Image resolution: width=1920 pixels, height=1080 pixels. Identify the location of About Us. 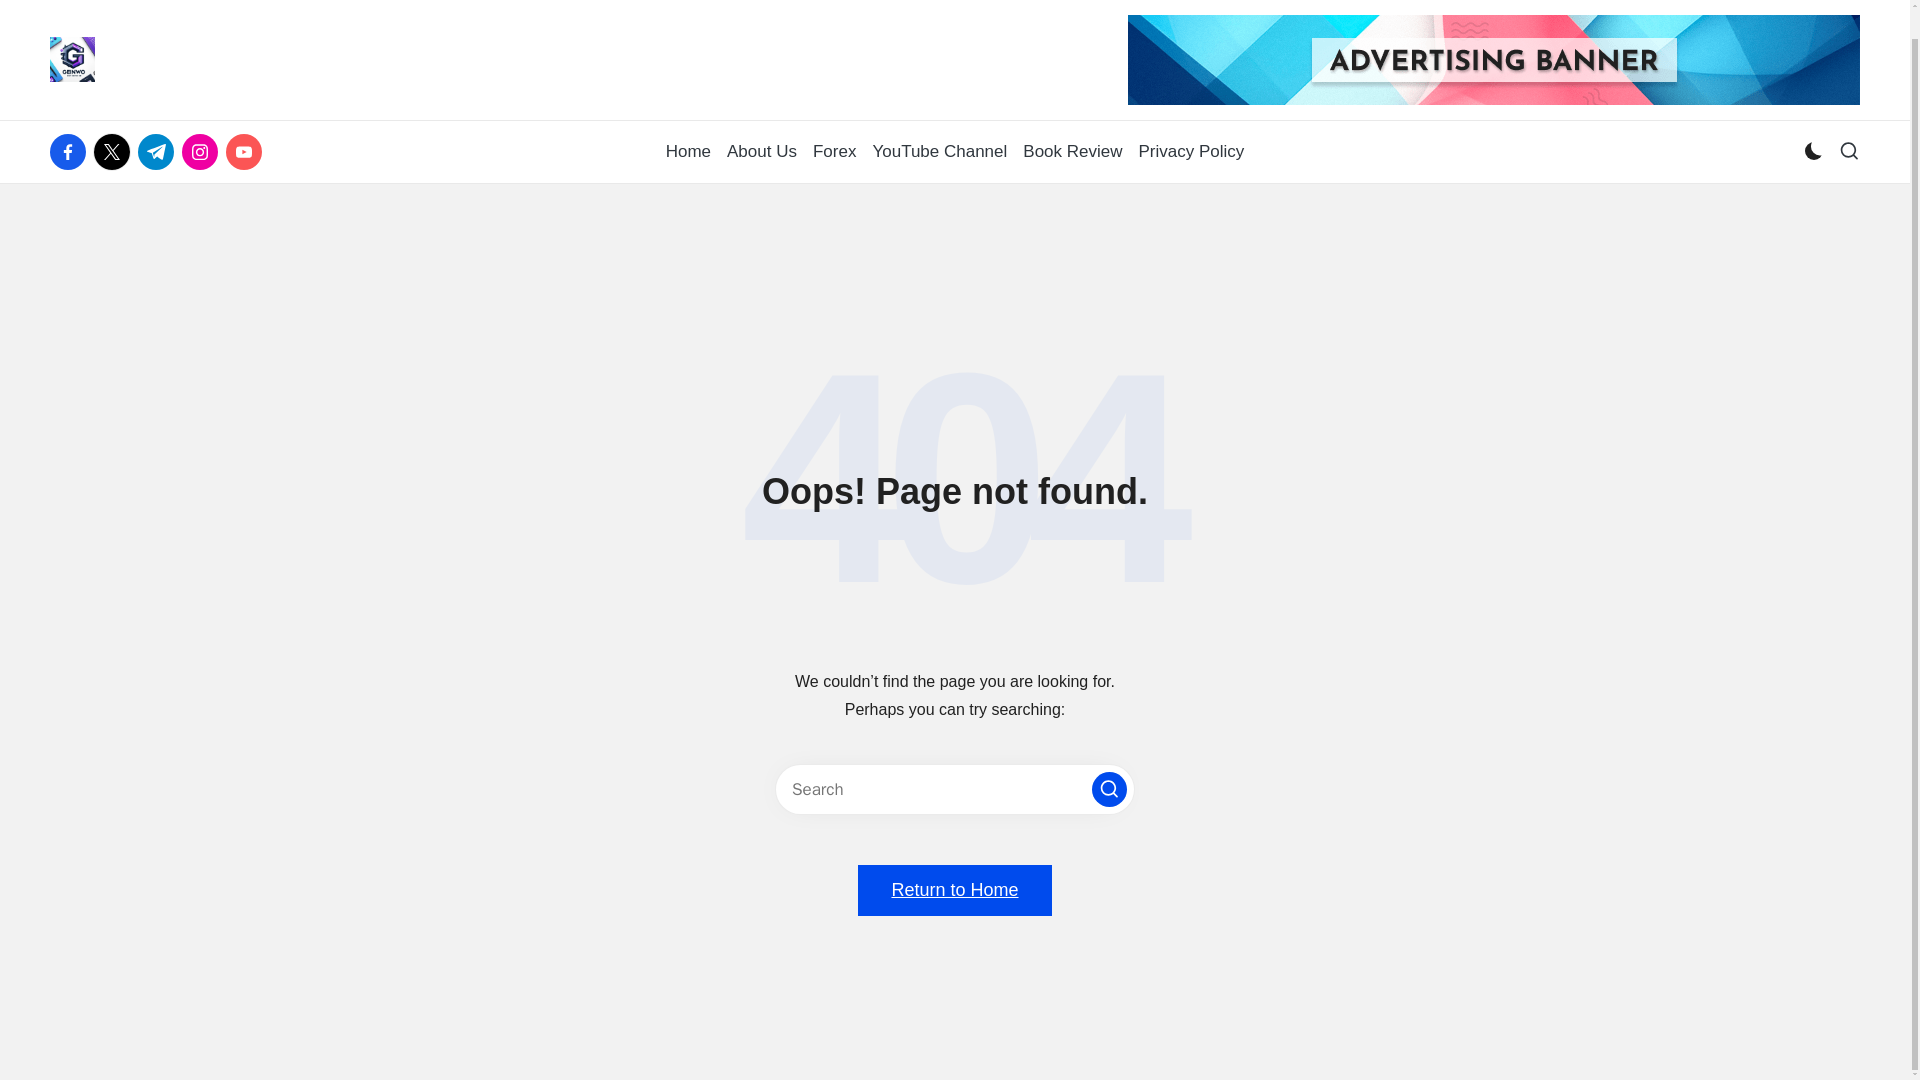
(762, 152).